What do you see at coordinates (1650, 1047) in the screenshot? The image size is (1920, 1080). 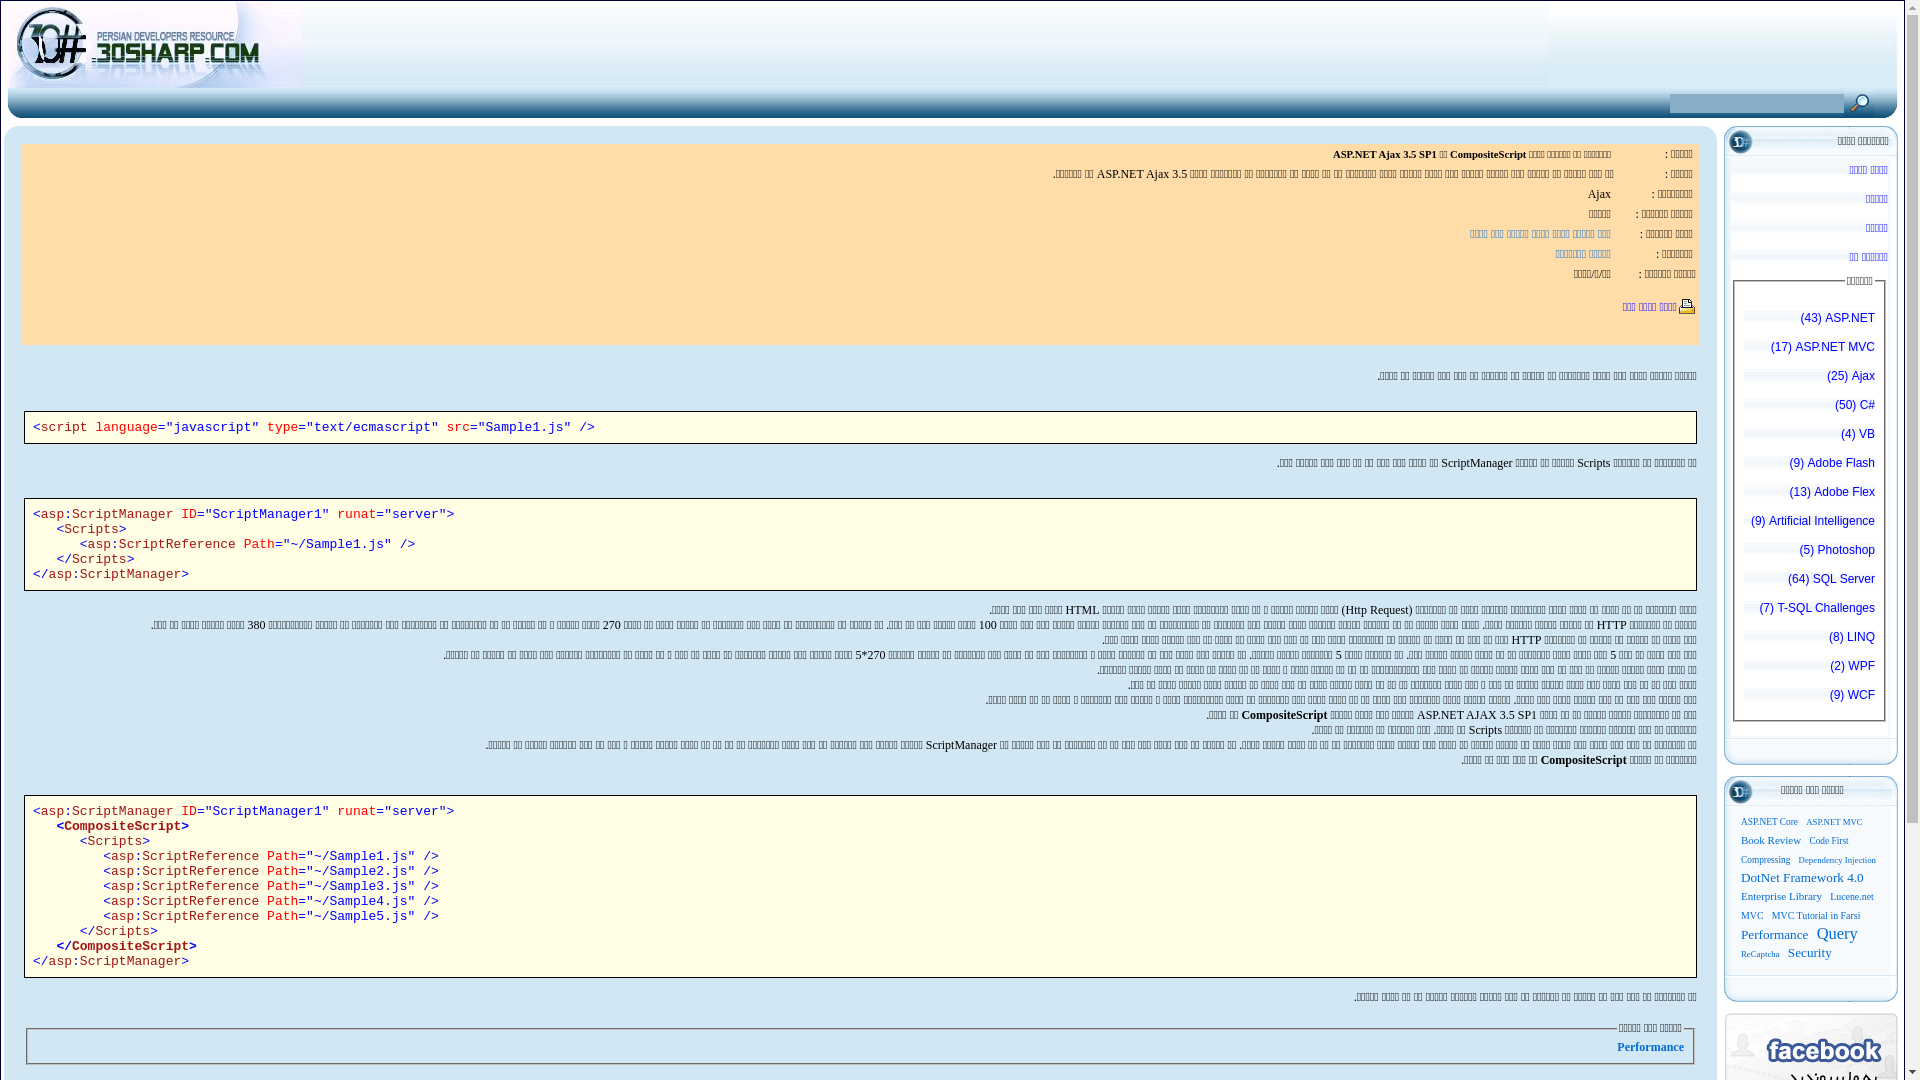 I see `Performance` at bounding box center [1650, 1047].